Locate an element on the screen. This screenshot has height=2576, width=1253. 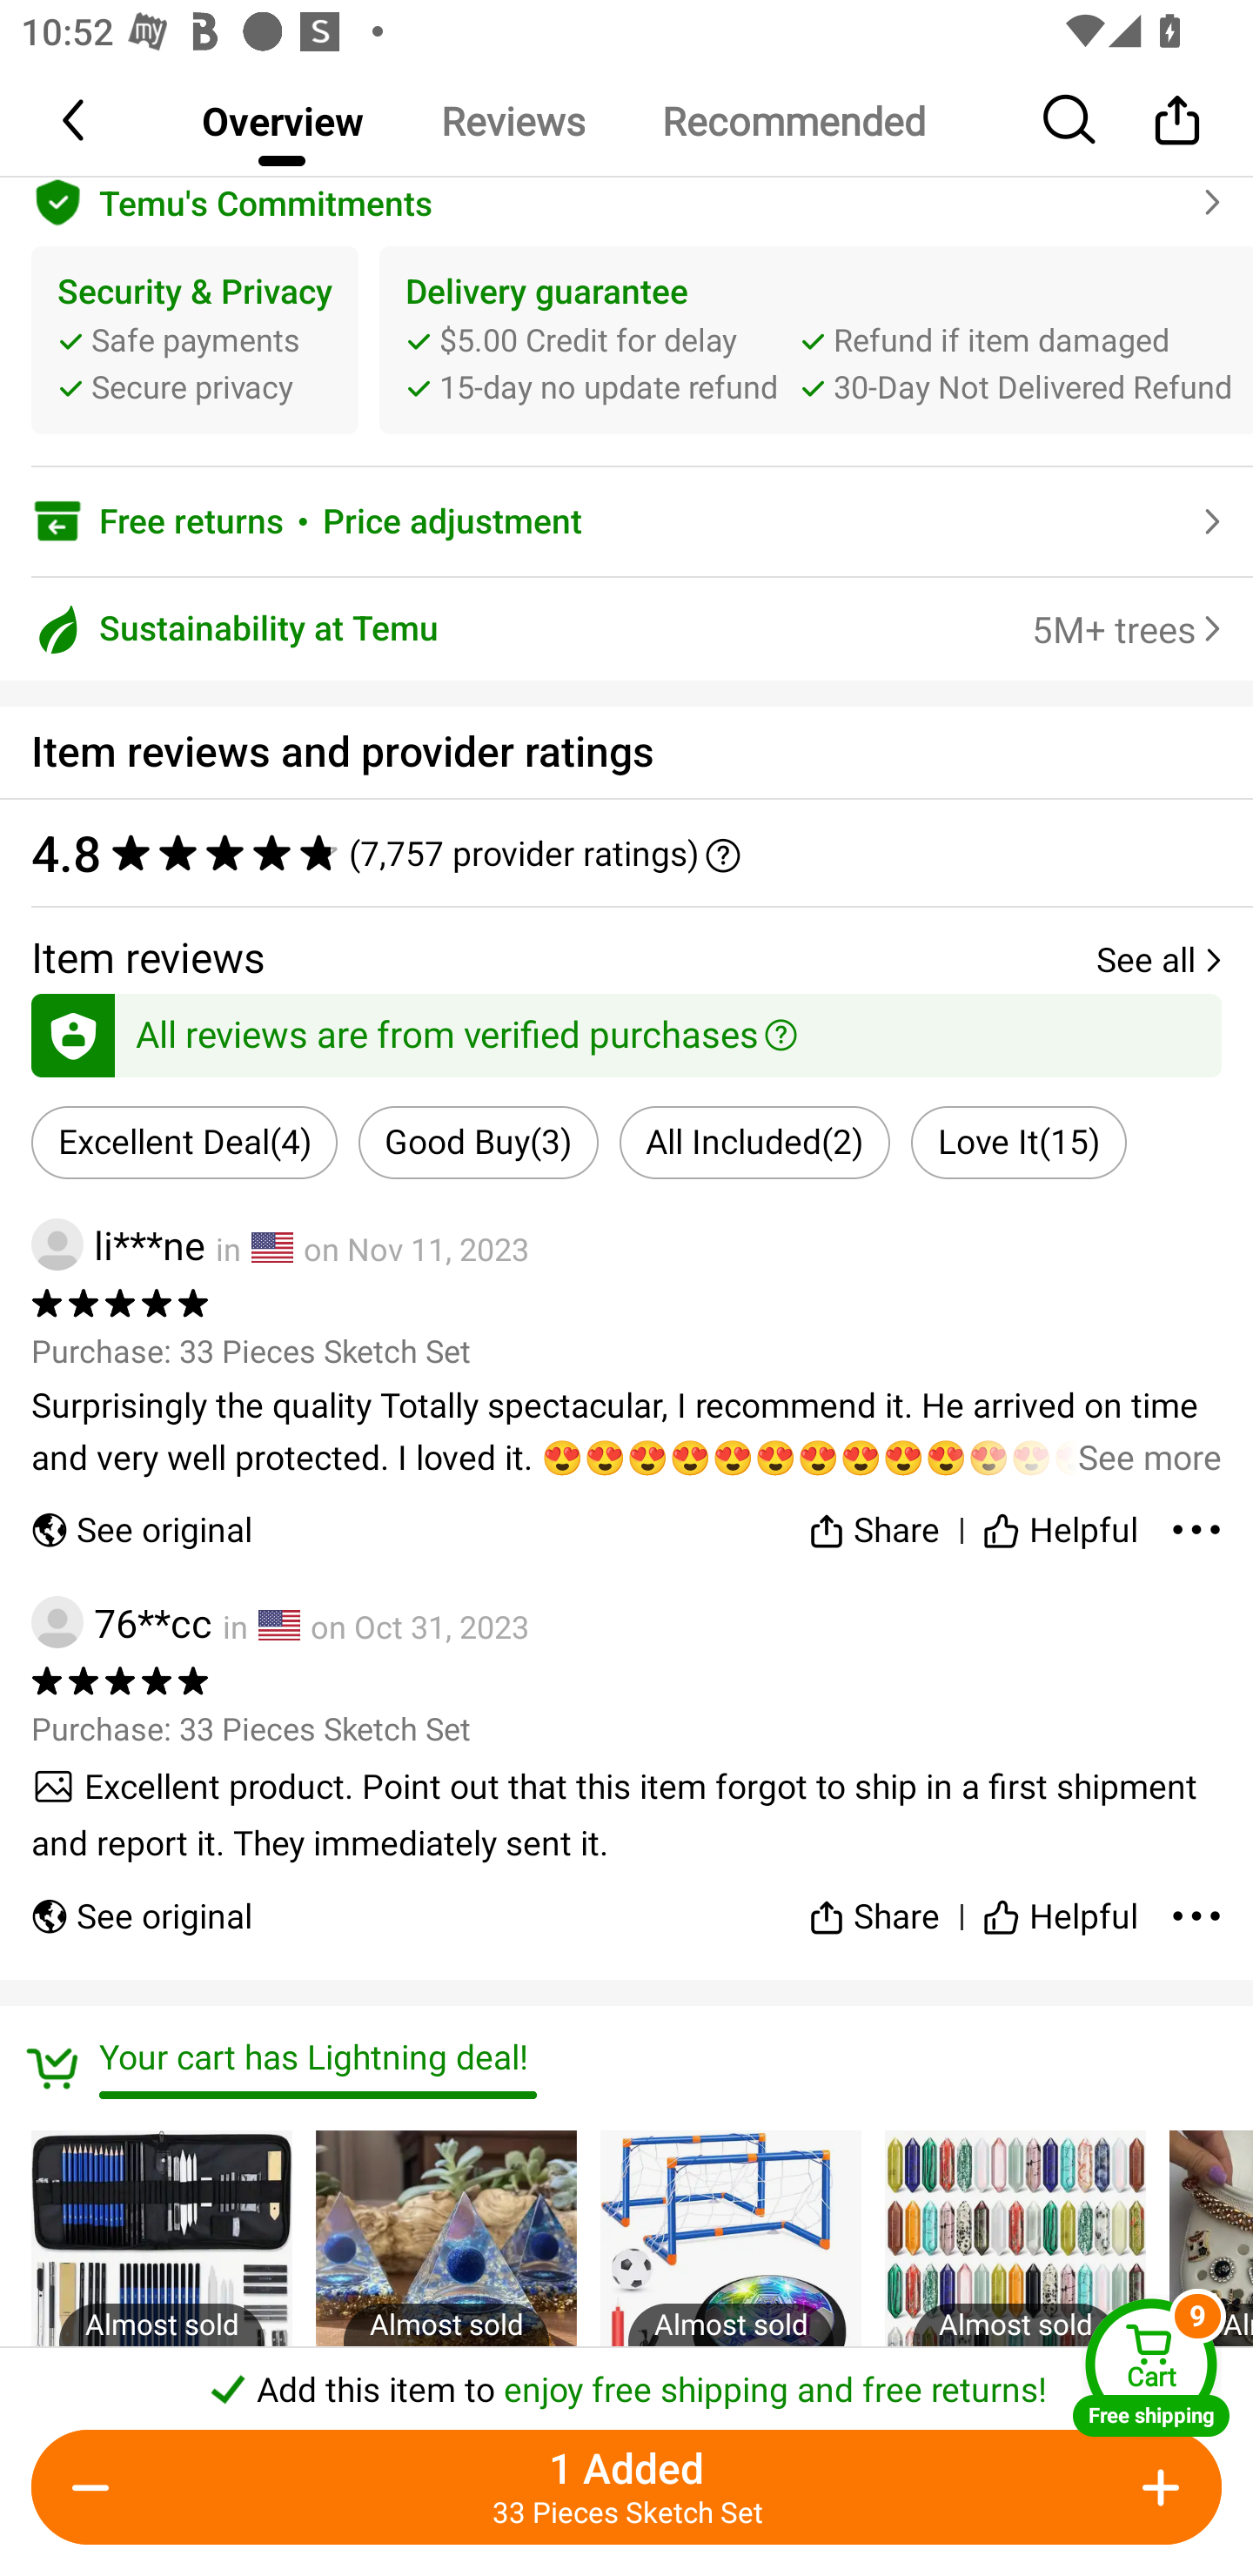
Temu's Commitments is located at coordinates (626, 198).